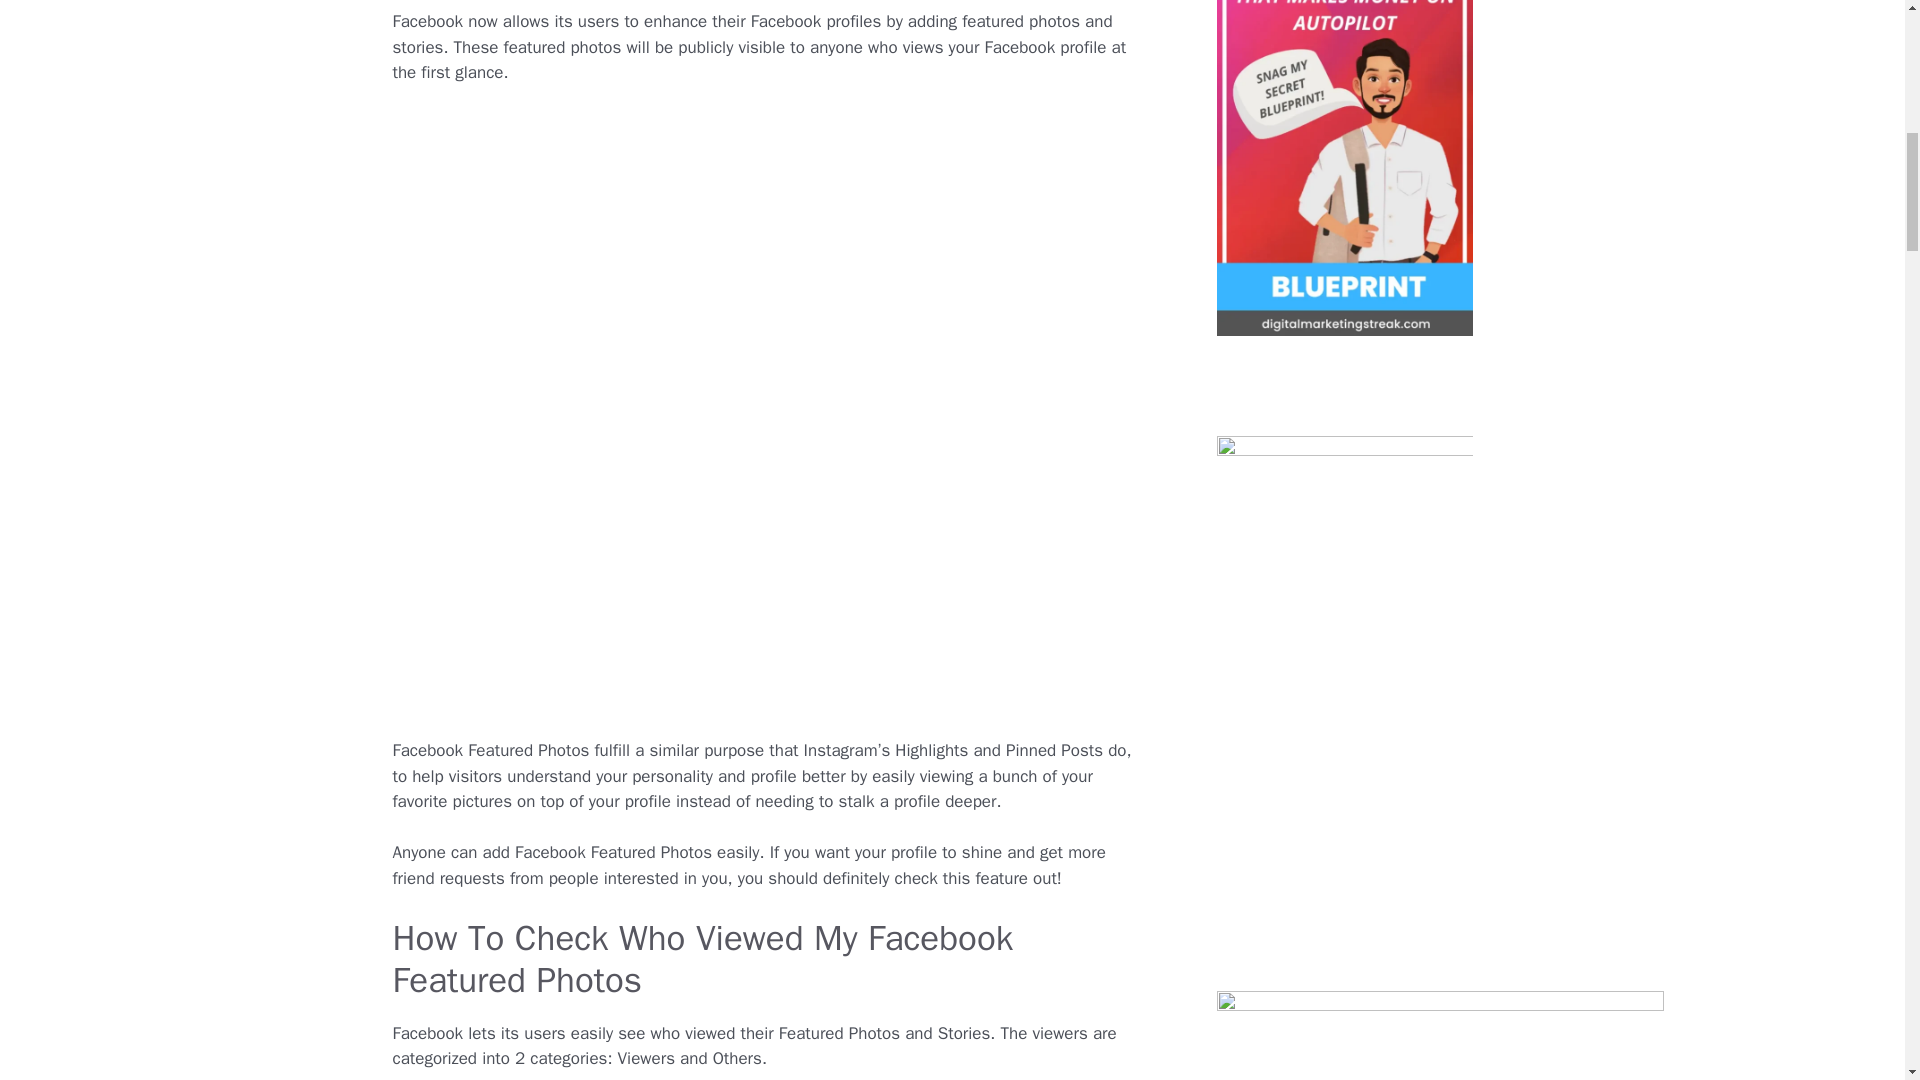  I want to click on Scroll back to top, so click(1855, 949).